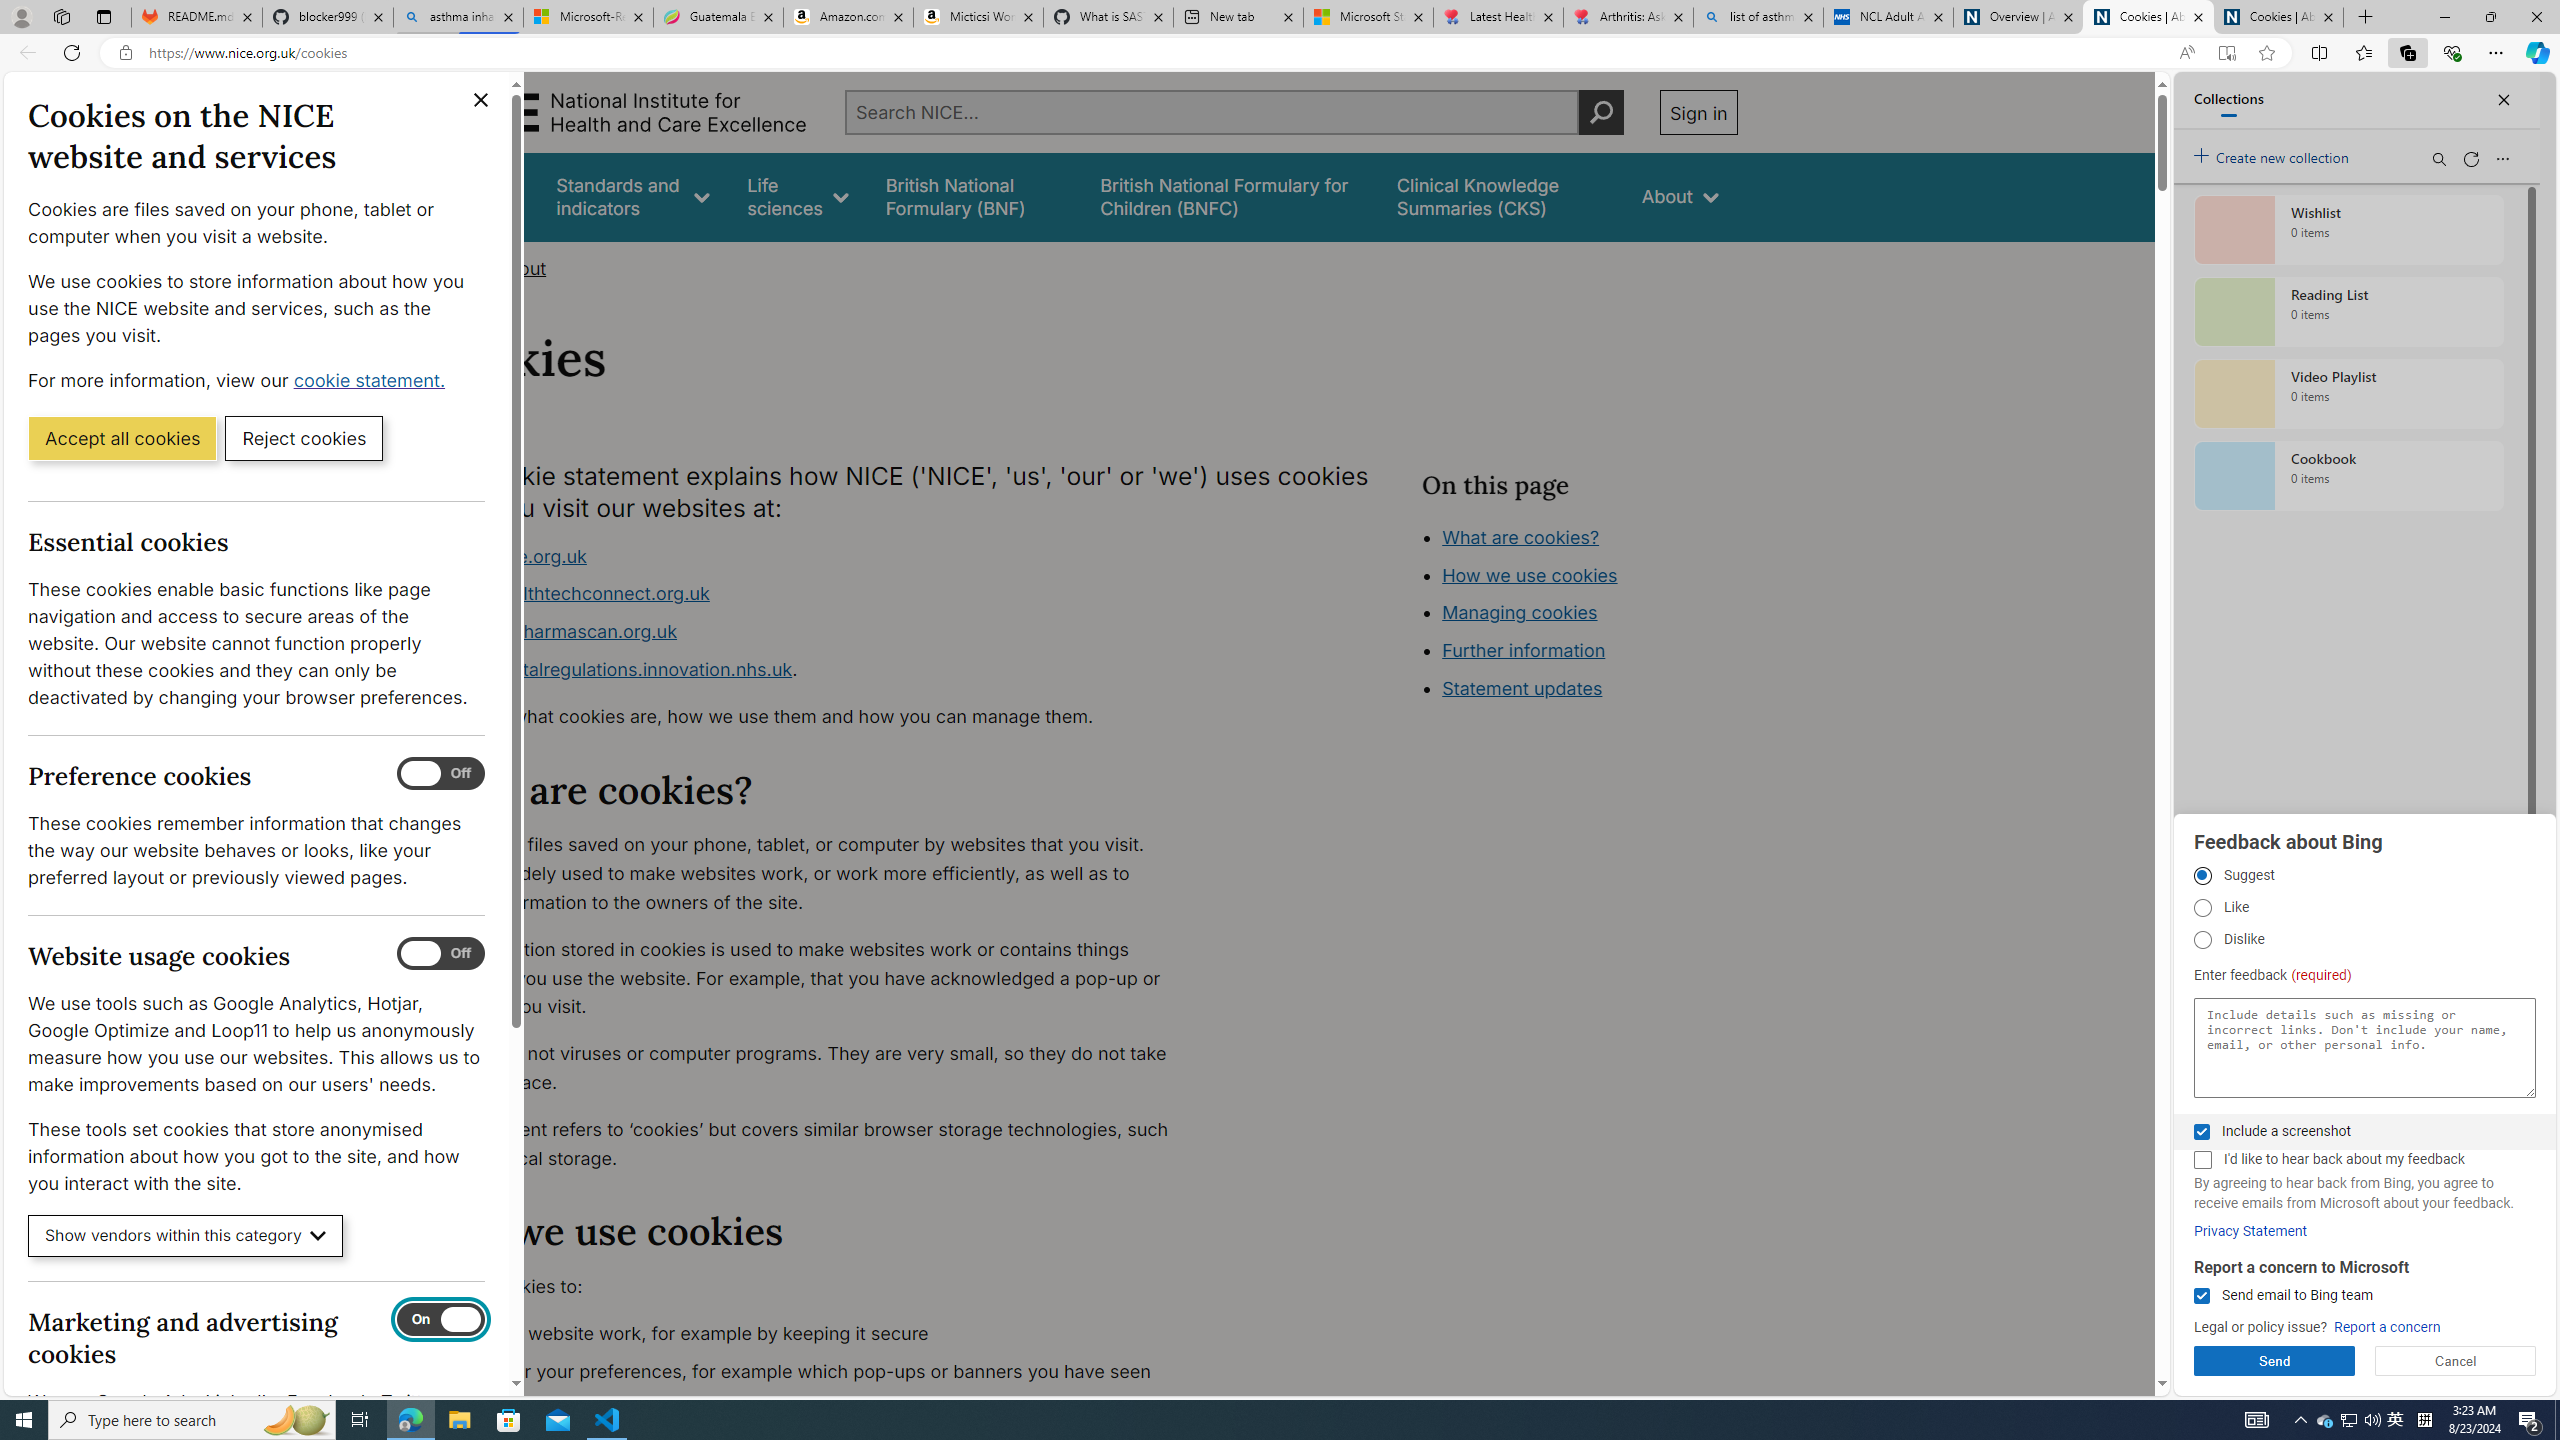  What do you see at coordinates (817, 670) in the screenshot?
I see `www.digitalregulations.innovation.nhs.uk.` at bounding box center [817, 670].